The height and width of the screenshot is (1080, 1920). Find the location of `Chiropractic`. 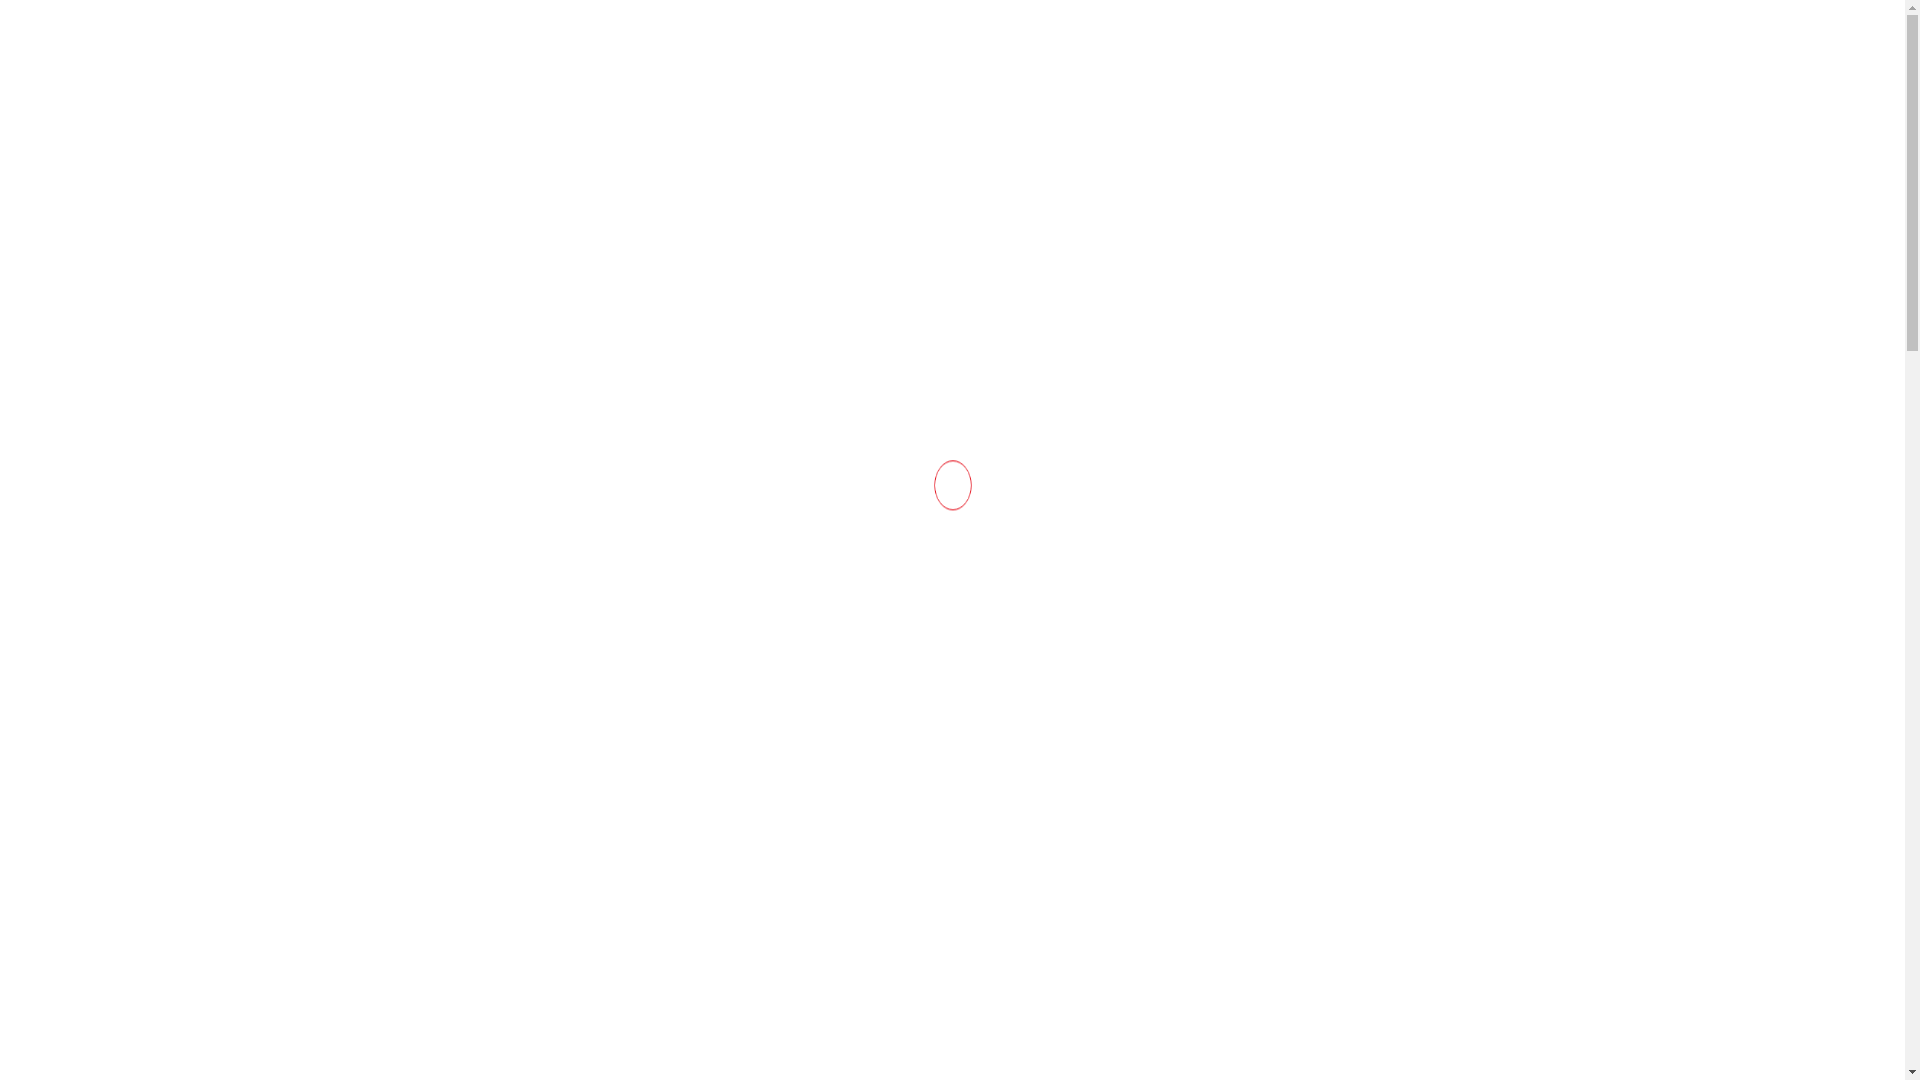

Chiropractic is located at coordinates (1223, 584).